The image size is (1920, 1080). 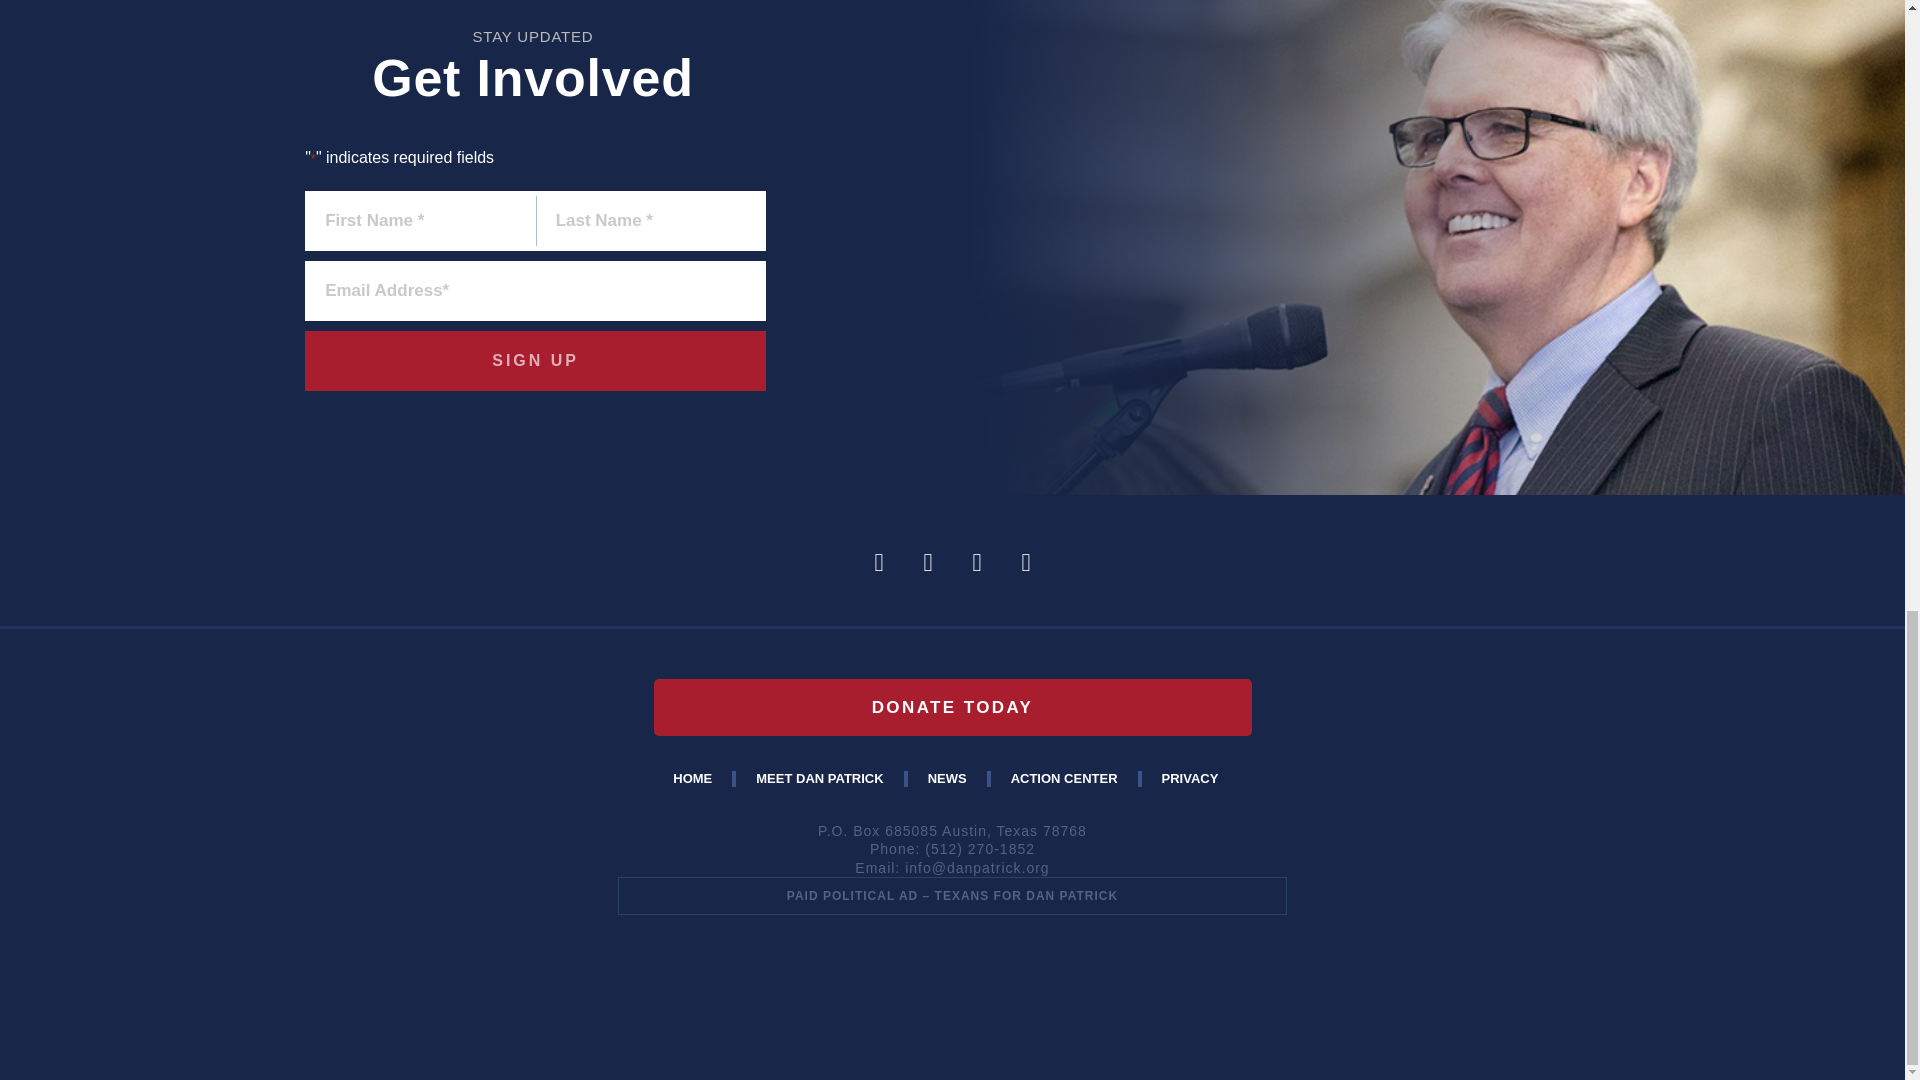 I want to click on HOME, so click(x=692, y=779).